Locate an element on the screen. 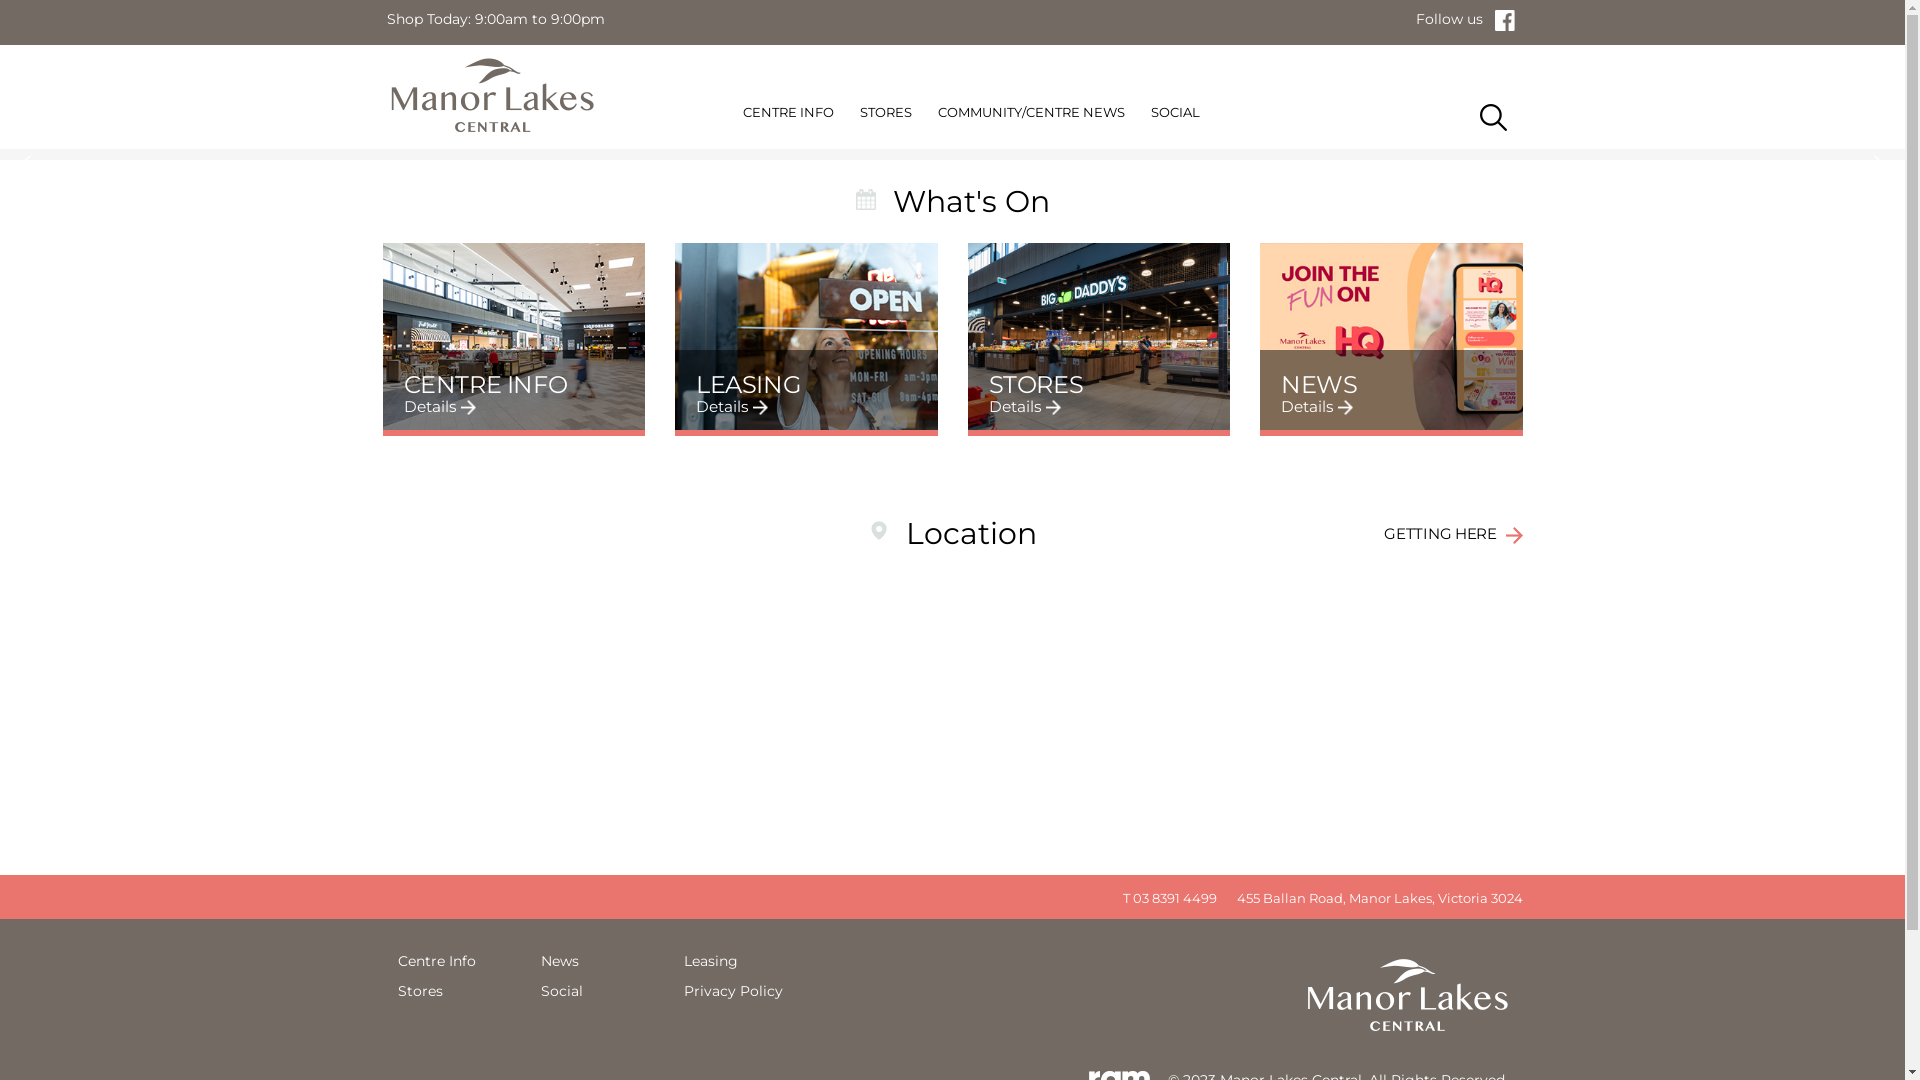  Facebook is located at coordinates (1508, 19).